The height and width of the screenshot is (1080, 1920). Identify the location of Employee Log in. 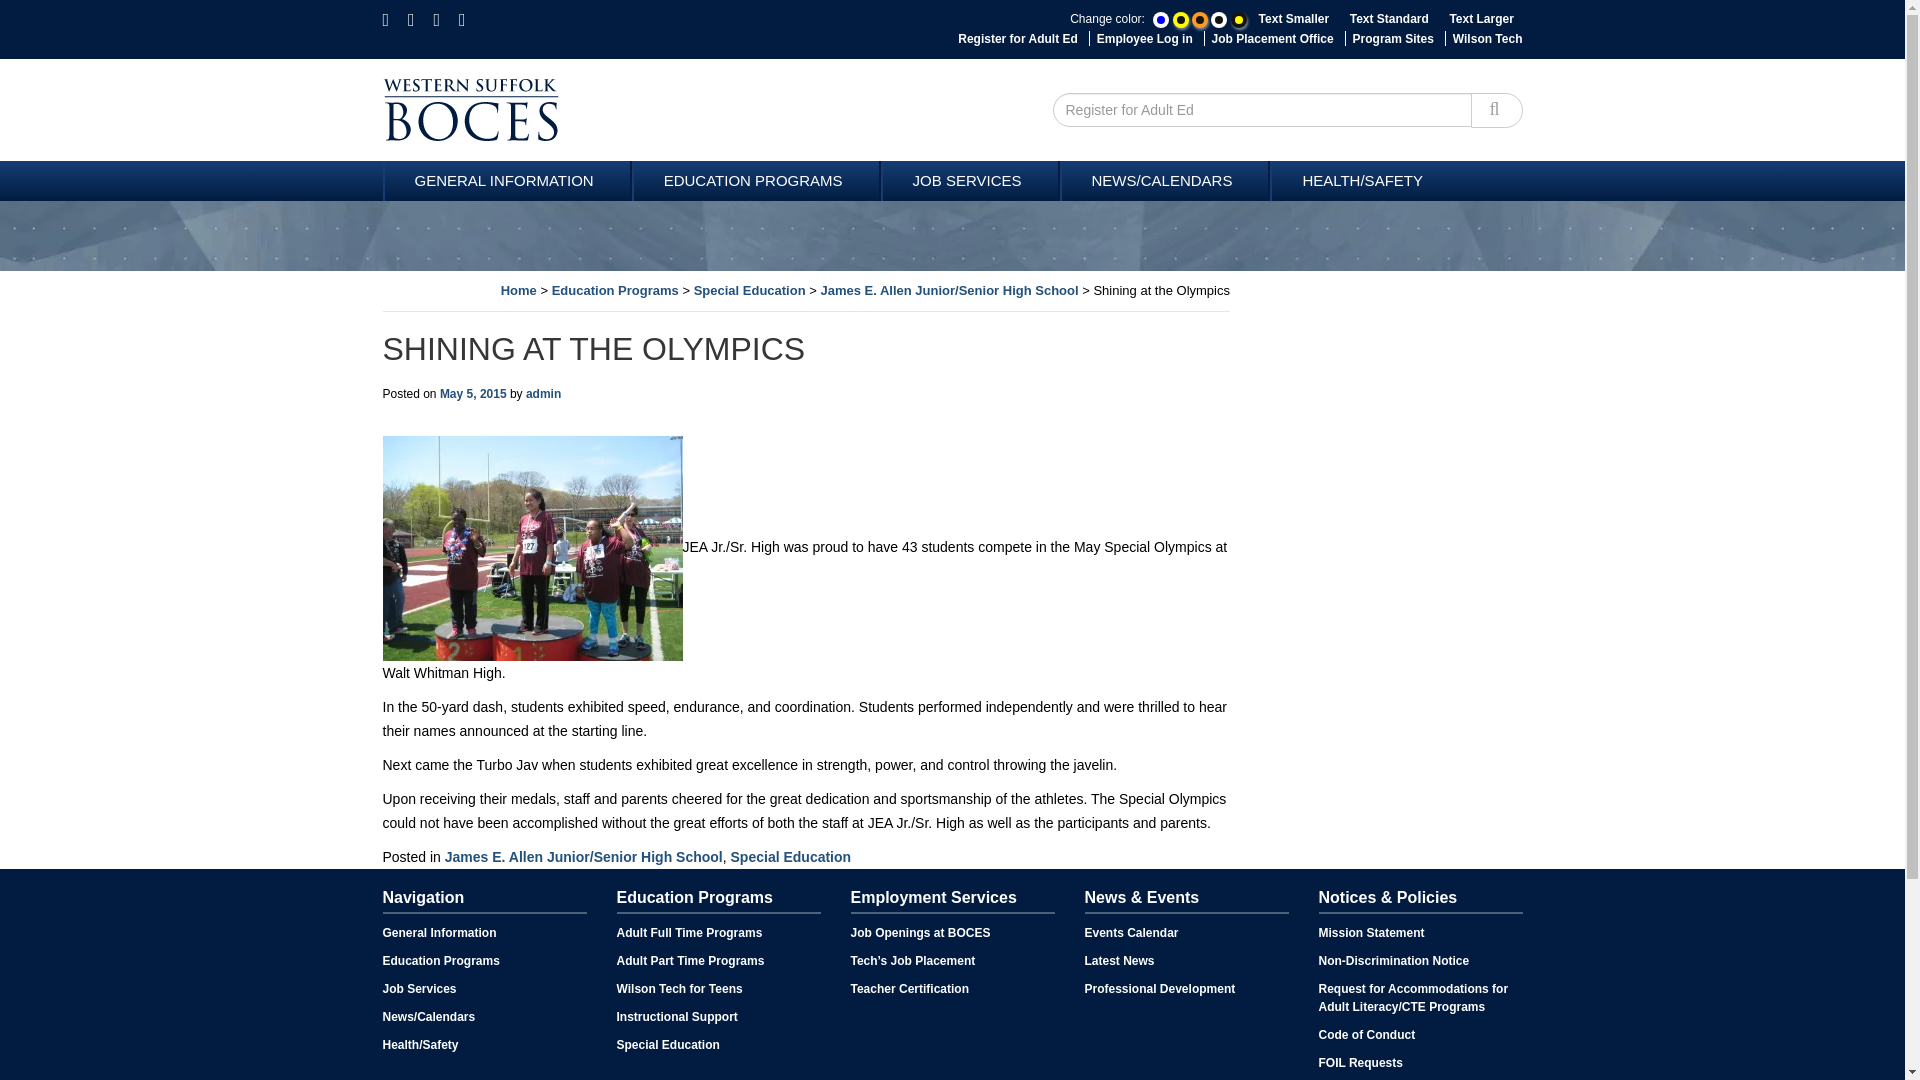
(1144, 39).